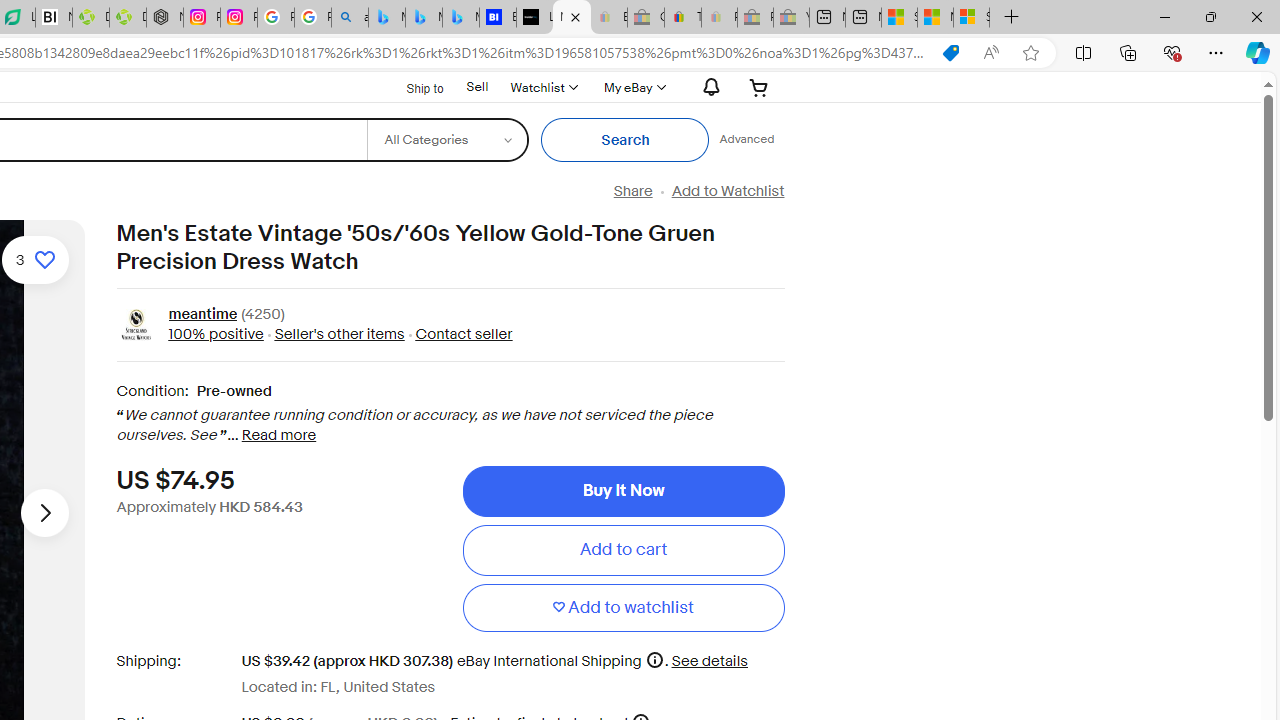 Image resolution: width=1280 pixels, height=720 pixels. What do you see at coordinates (708, 660) in the screenshot?
I see `See details for shipping` at bounding box center [708, 660].